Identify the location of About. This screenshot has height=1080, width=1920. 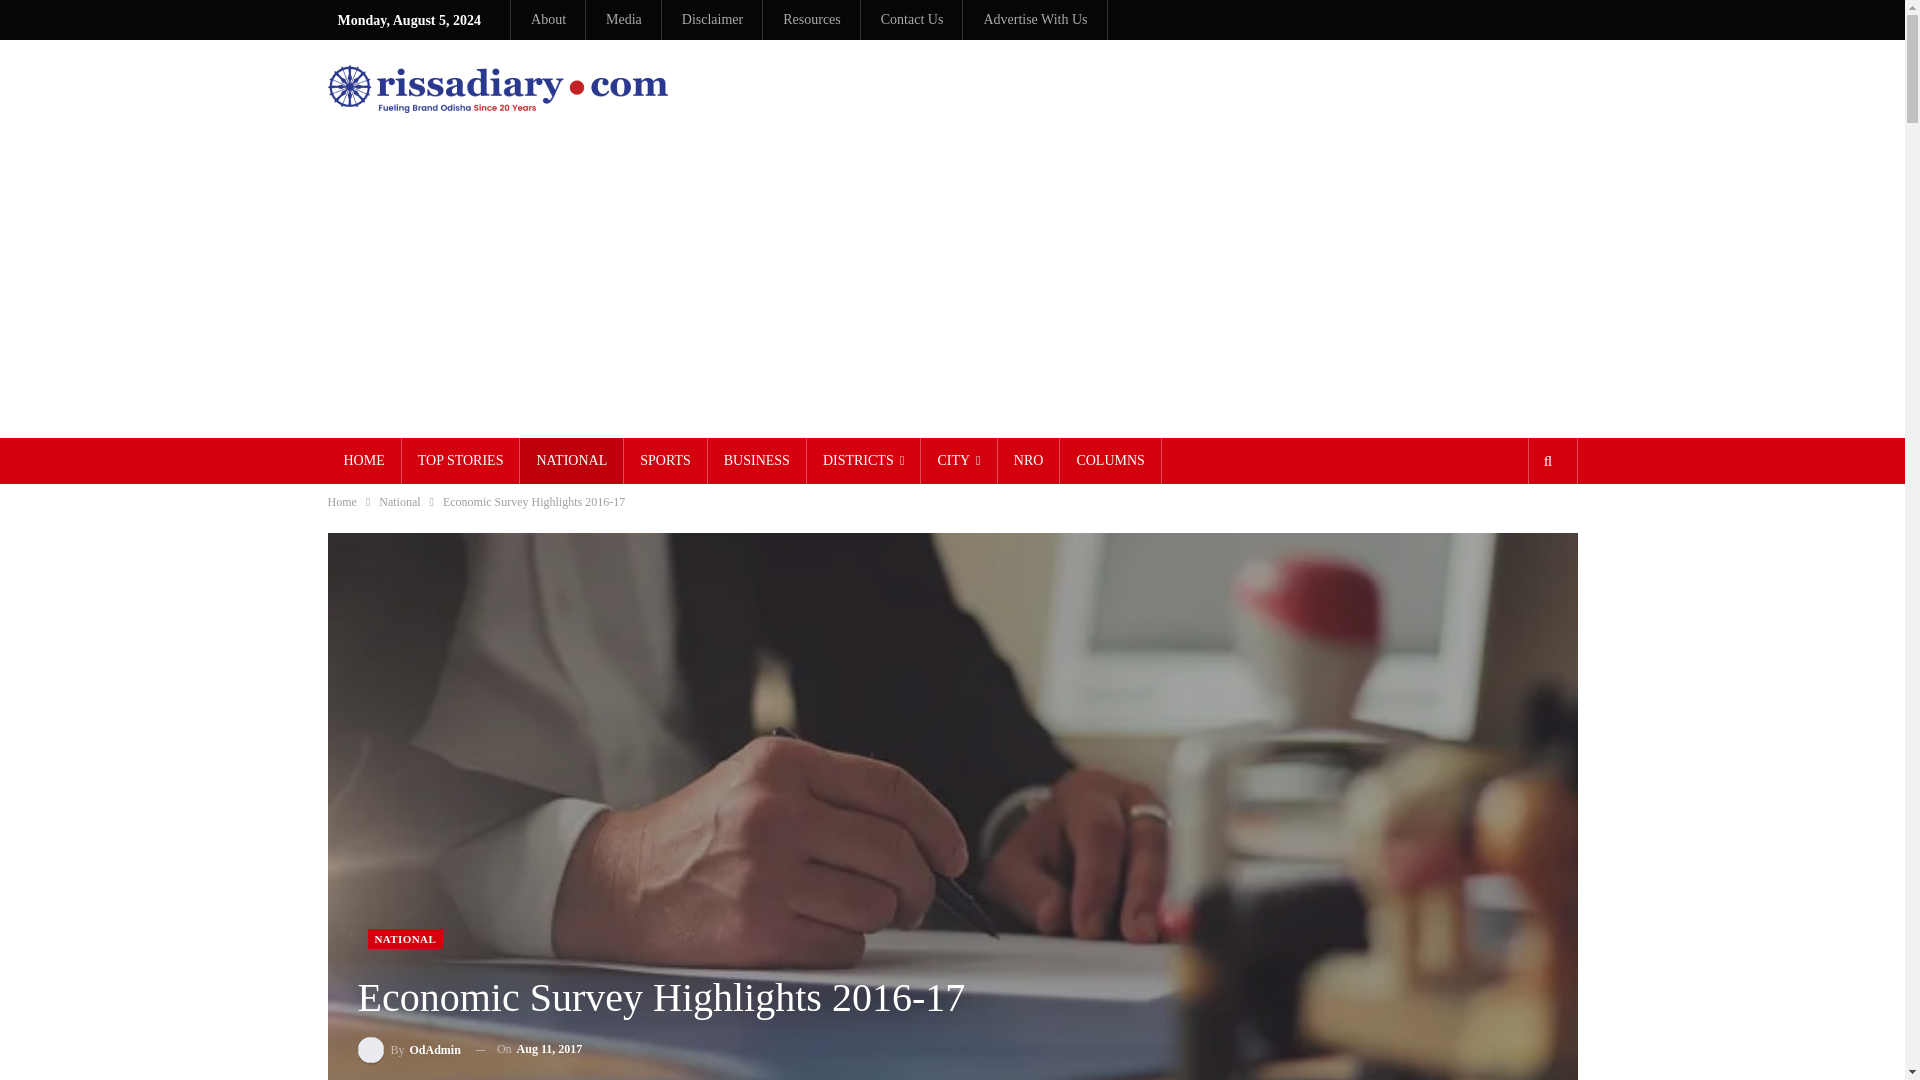
(548, 19).